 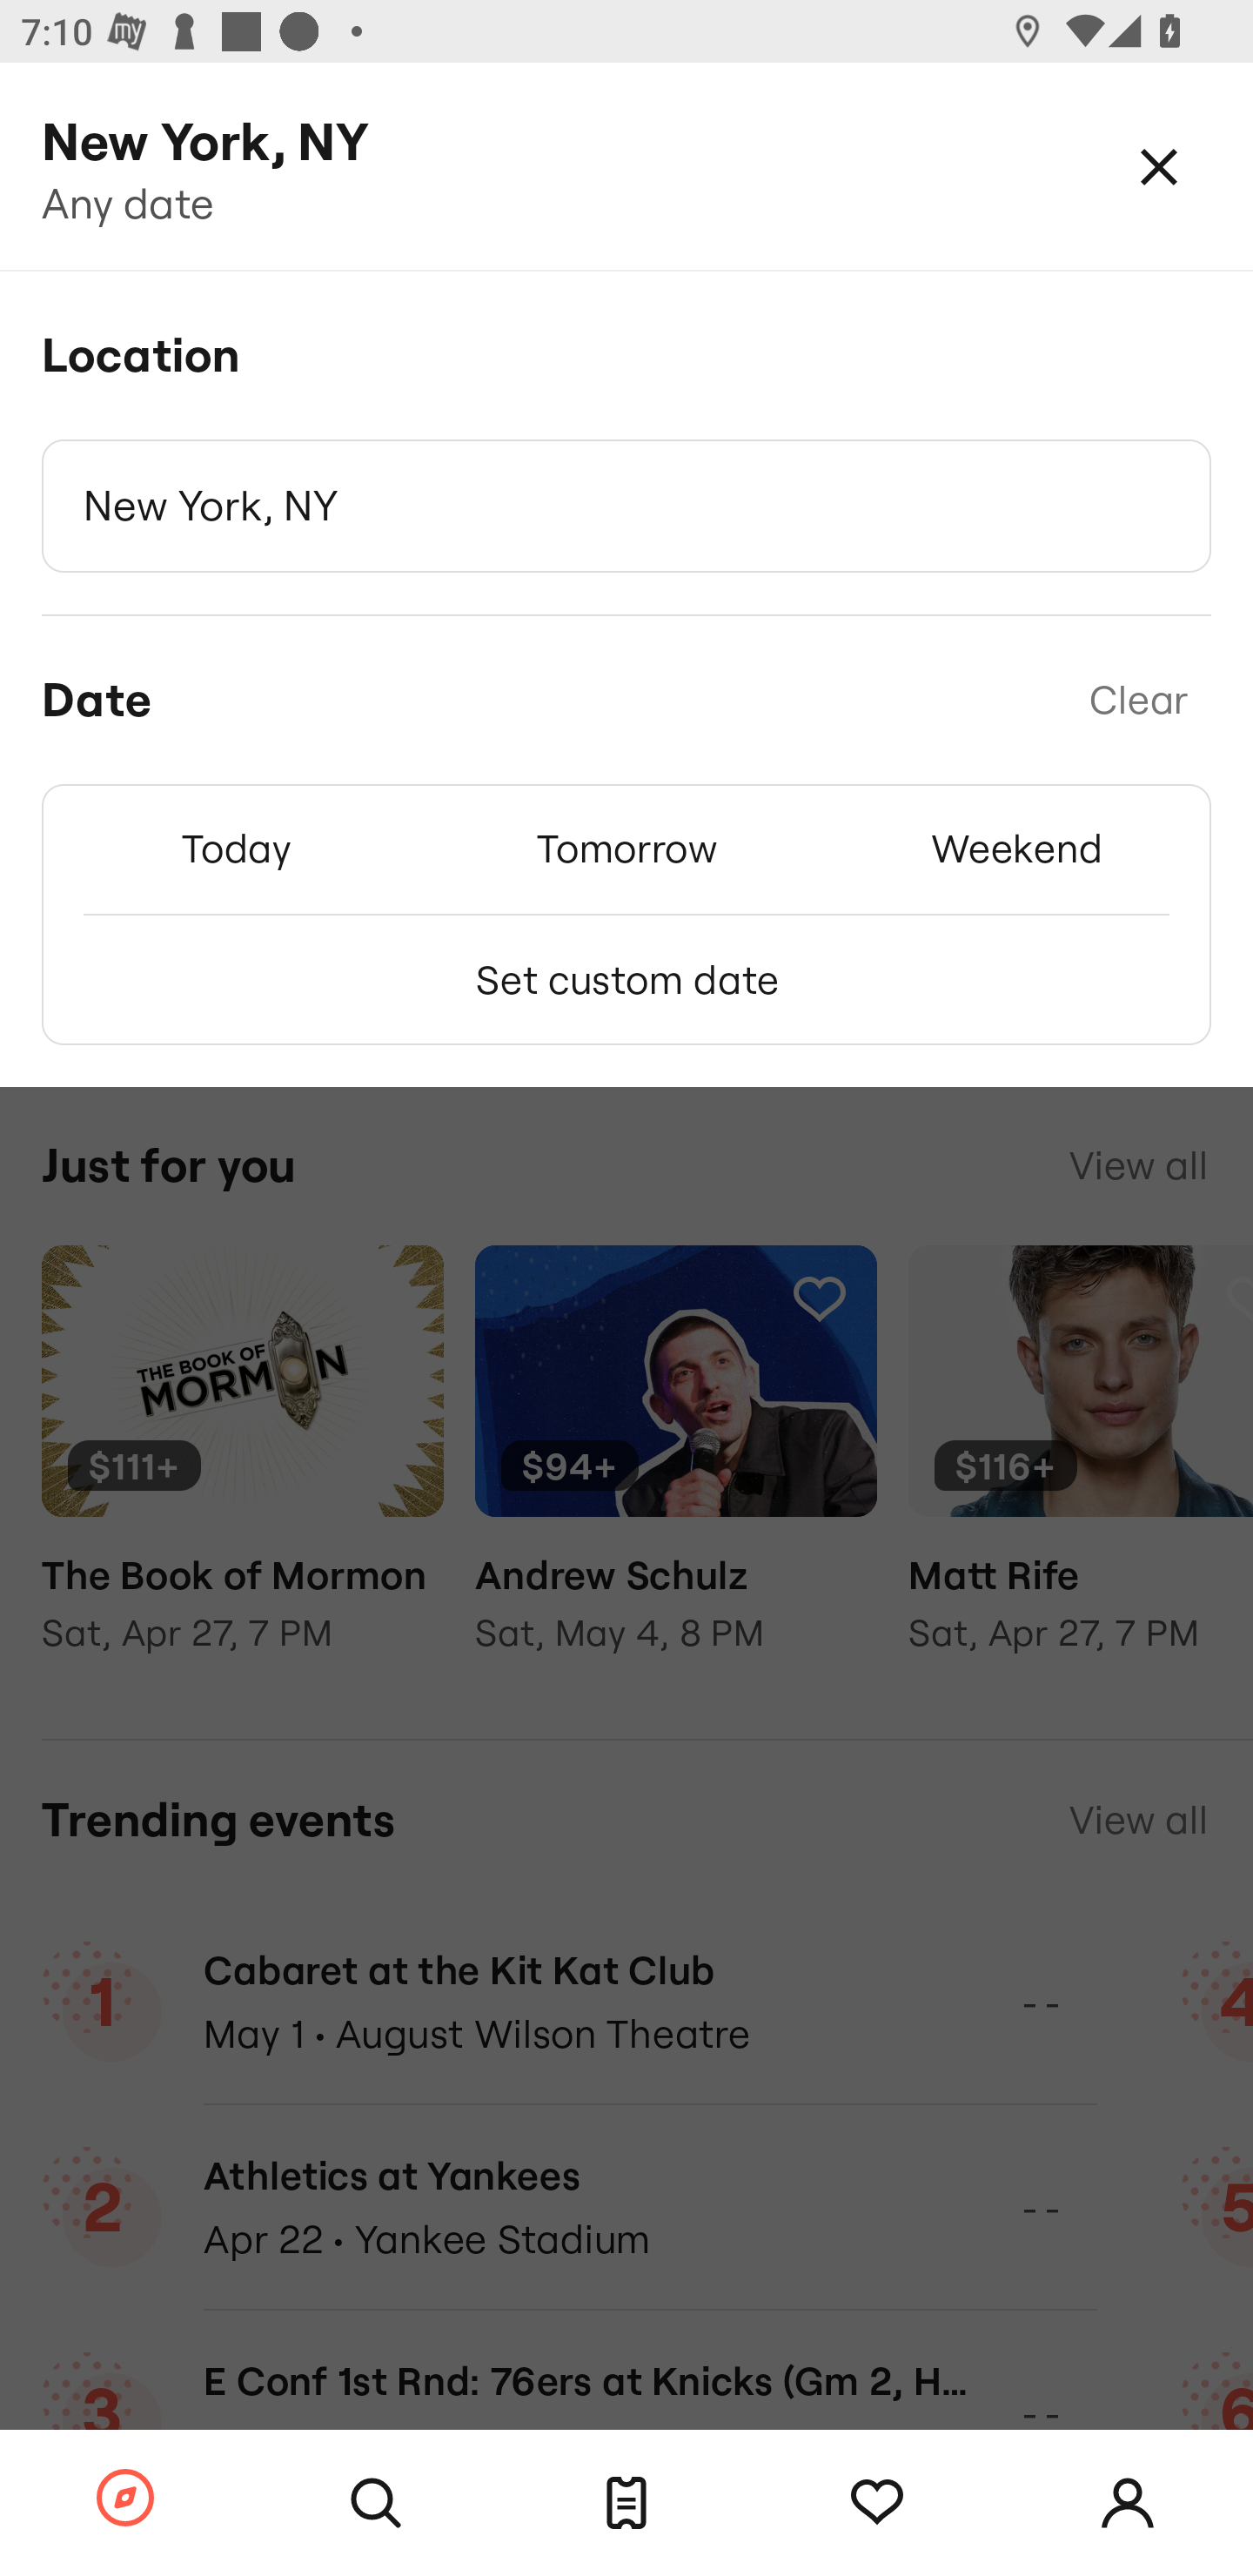 What do you see at coordinates (1016, 848) in the screenshot?
I see `Weekend` at bounding box center [1016, 848].